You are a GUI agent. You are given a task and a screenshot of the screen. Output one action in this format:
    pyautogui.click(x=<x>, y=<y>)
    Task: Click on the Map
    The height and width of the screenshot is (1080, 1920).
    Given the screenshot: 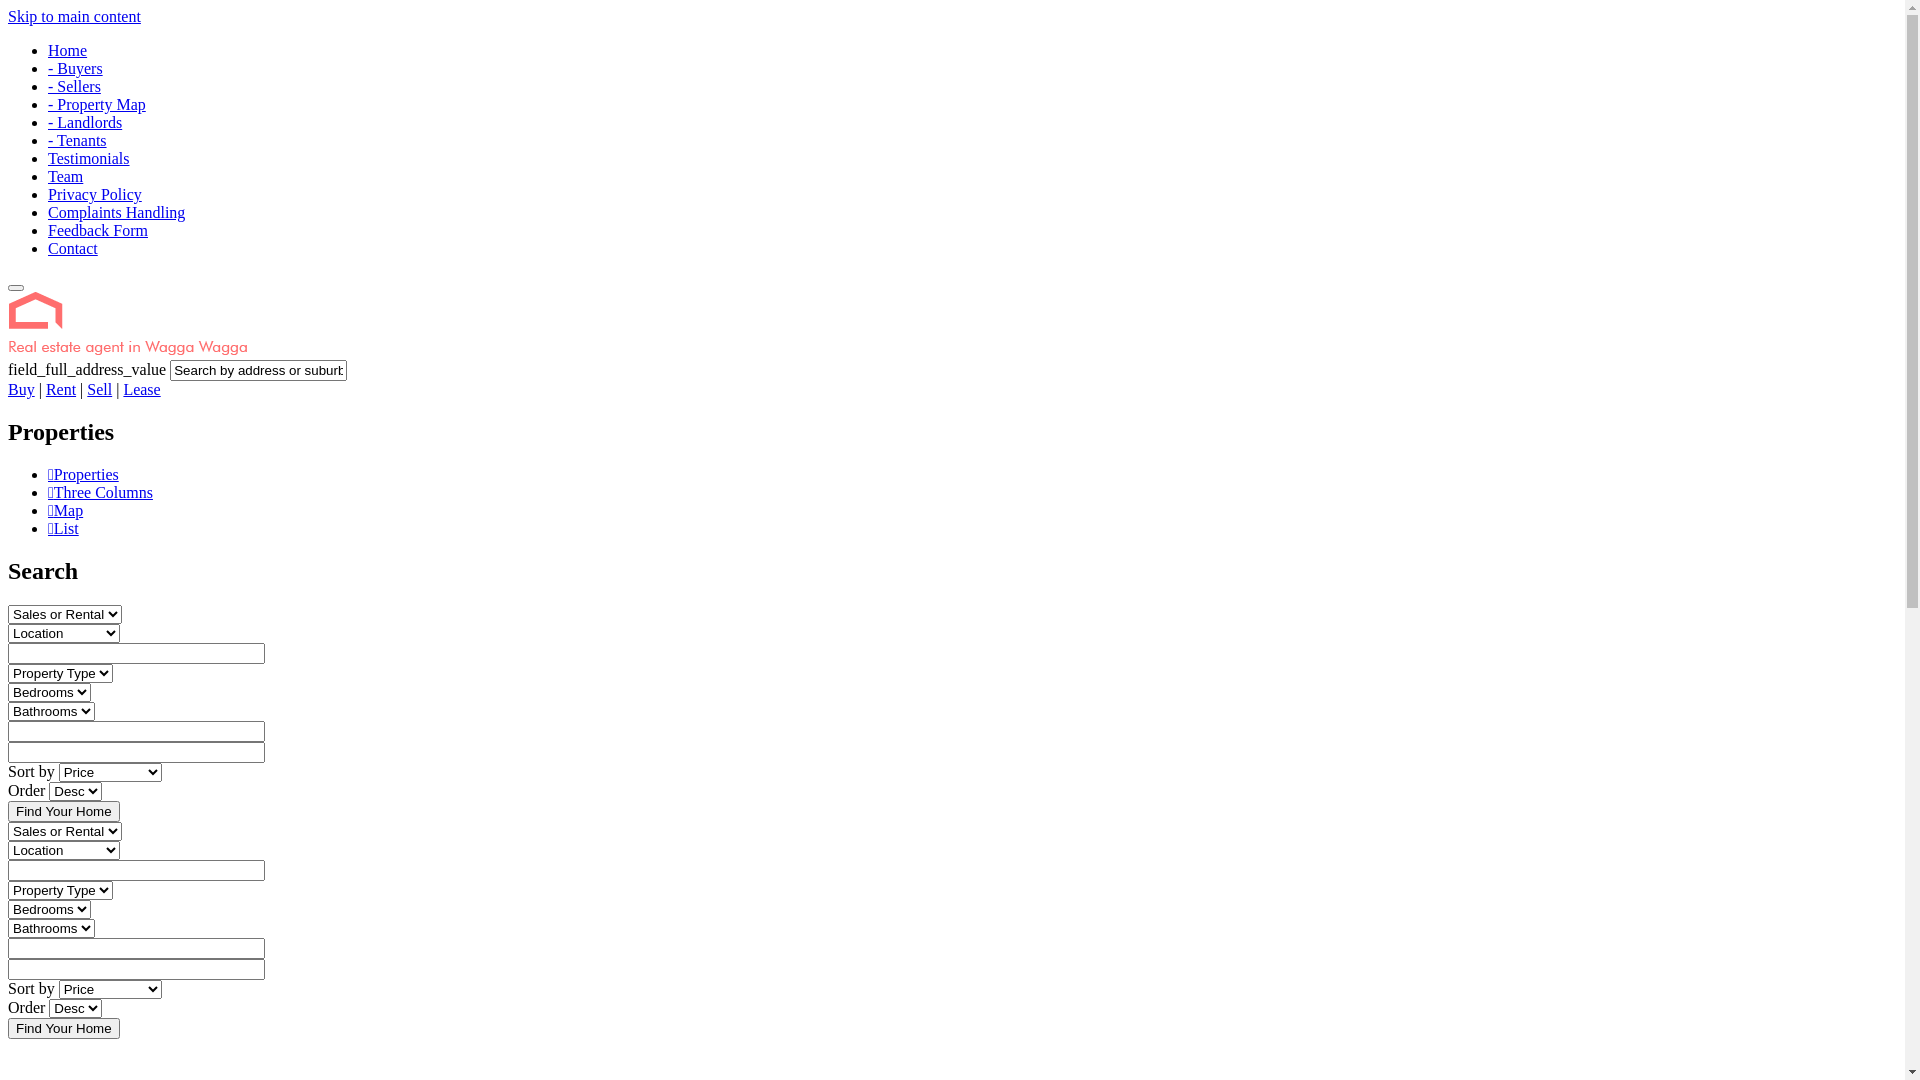 What is the action you would take?
    pyautogui.click(x=66, y=511)
    